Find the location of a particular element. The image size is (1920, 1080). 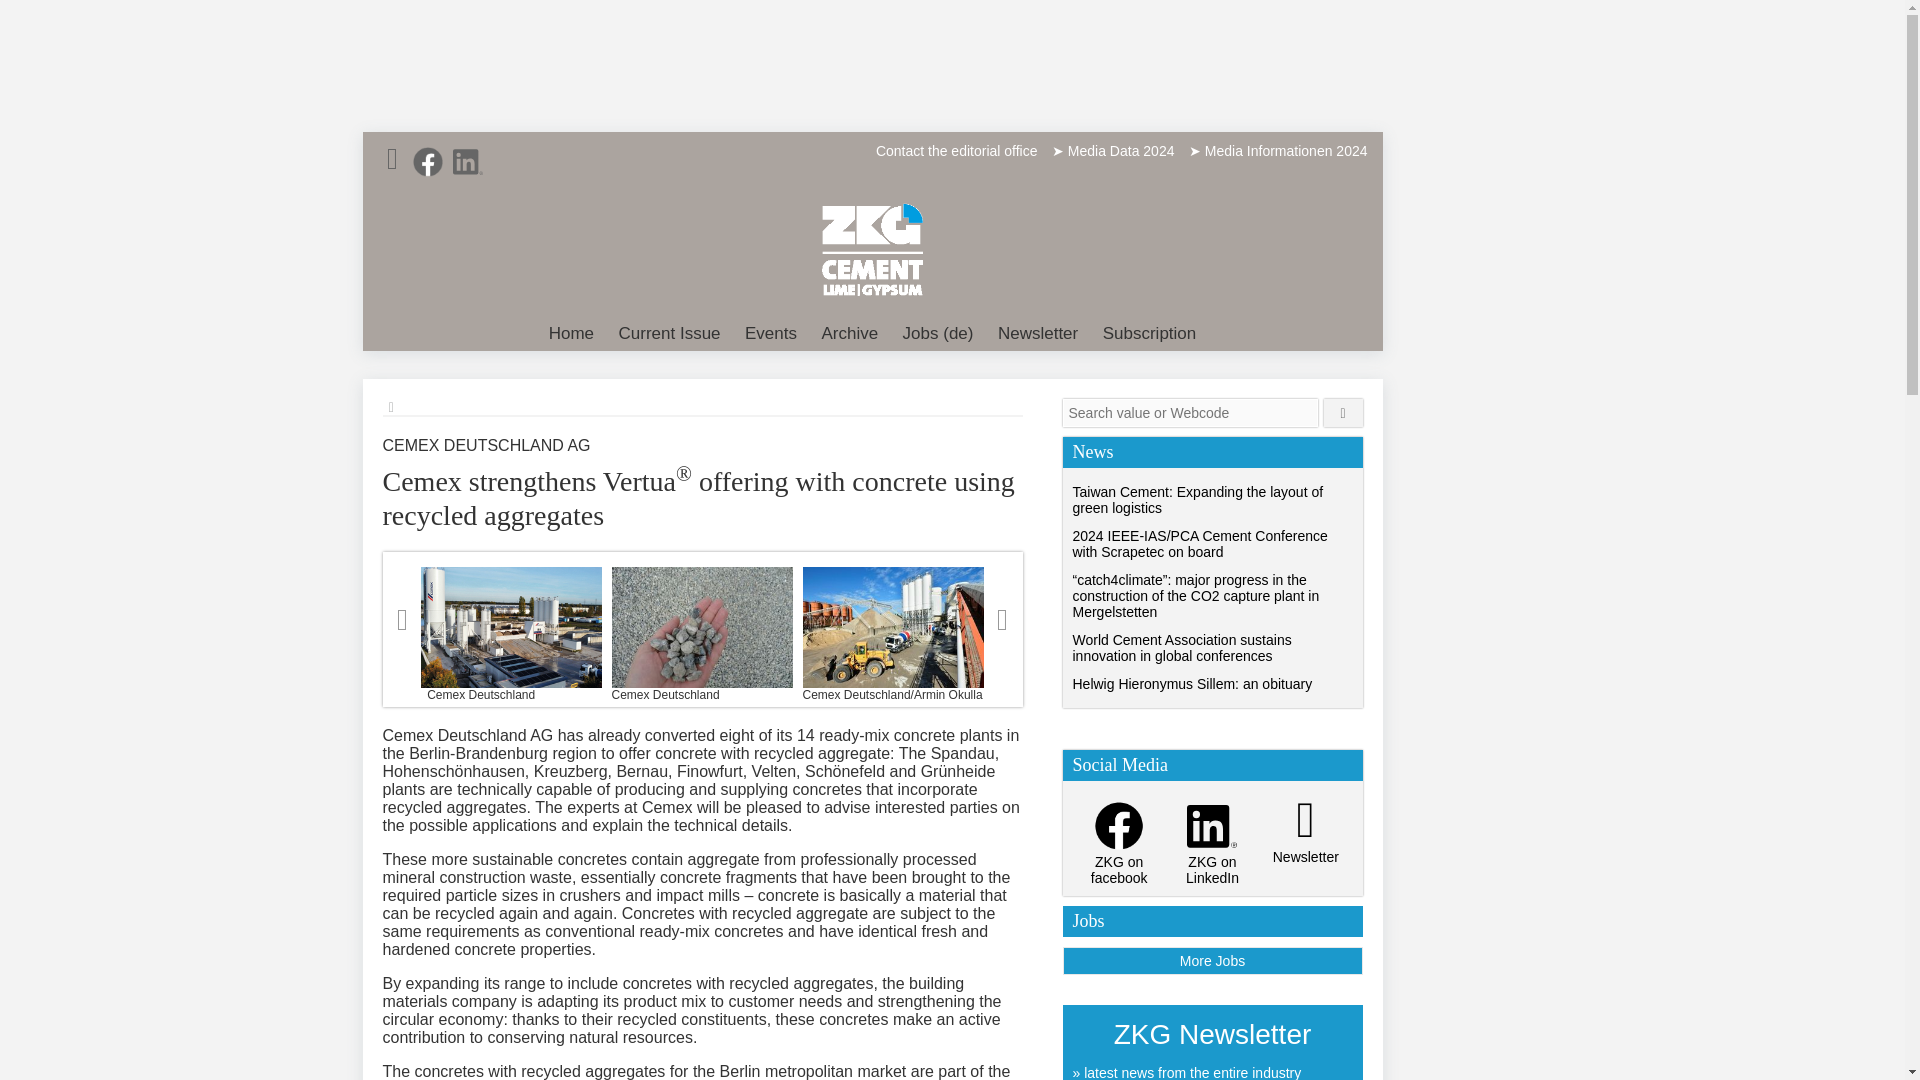

Search value or Webcode is located at coordinates (1189, 412).